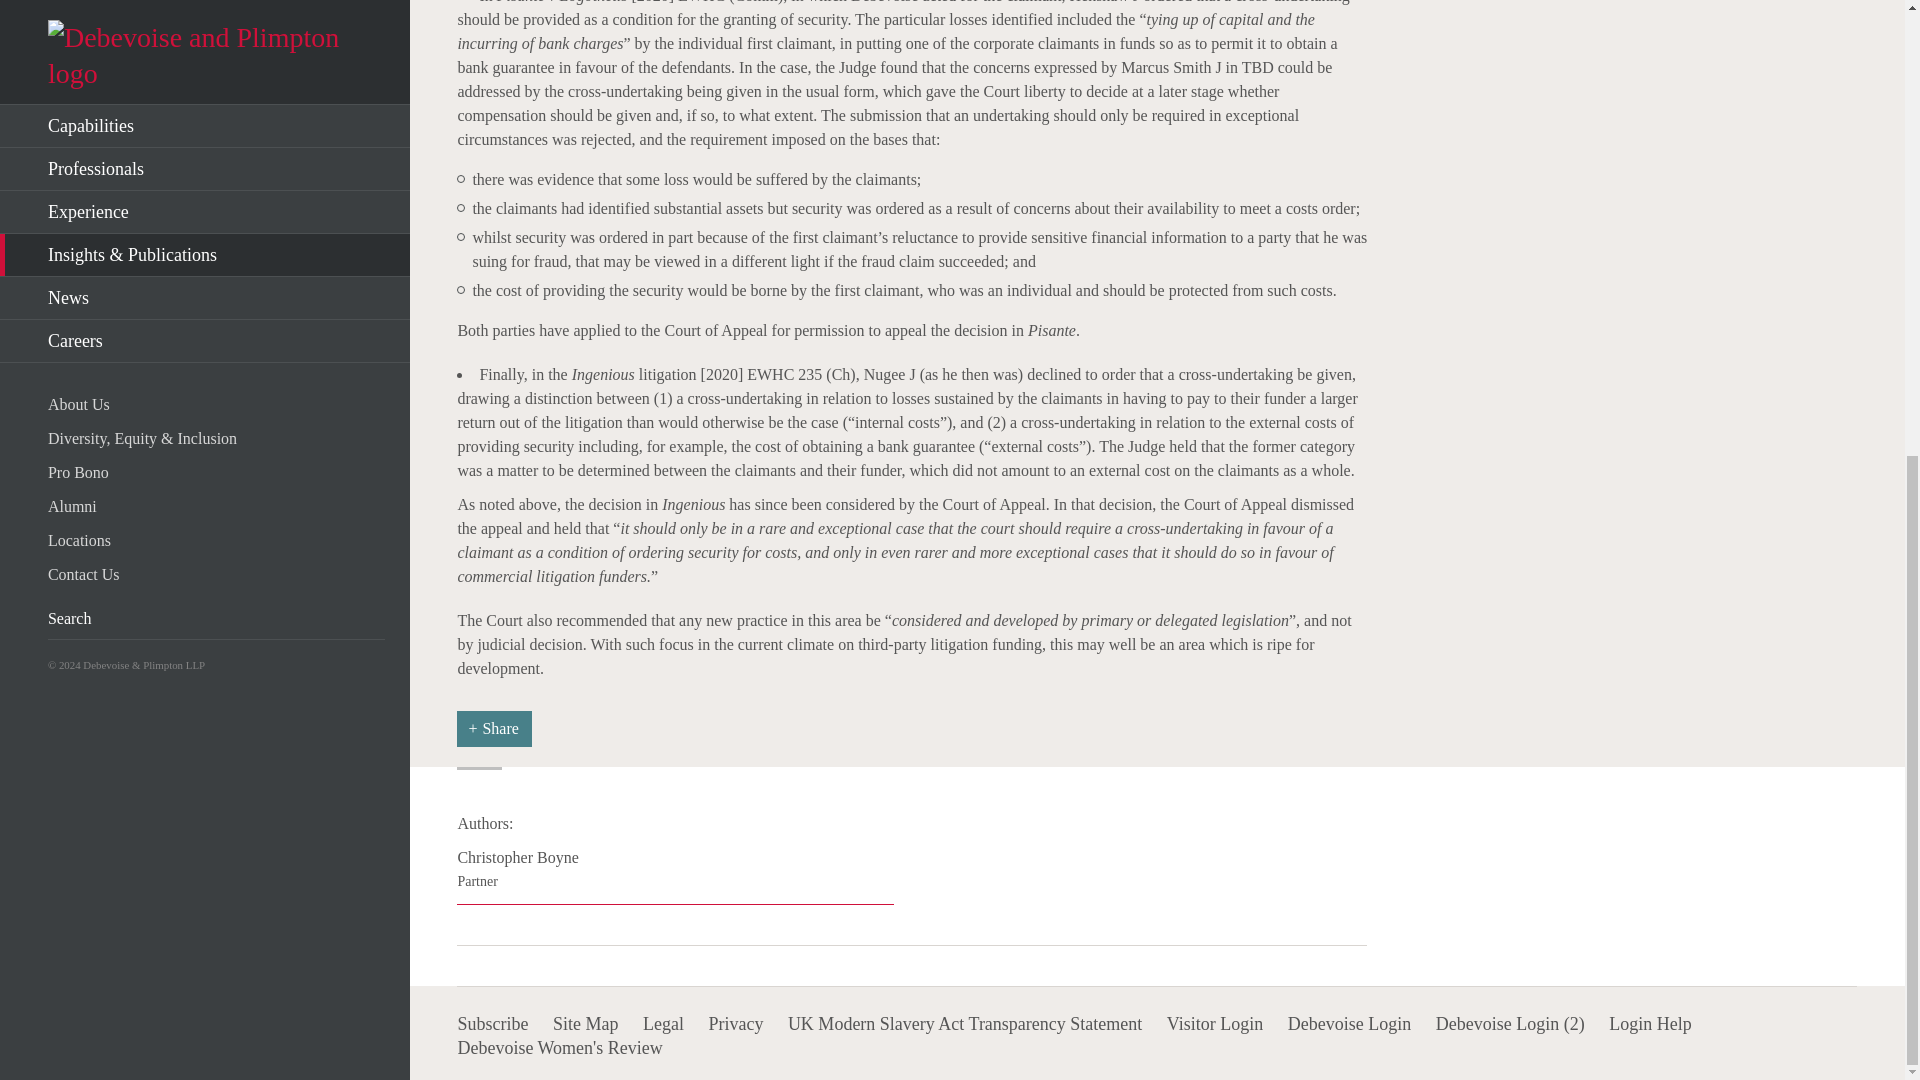 Image resolution: width=1920 pixels, height=1080 pixels. Describe the element at coordinates (675, 875) in the screenshot. I see `UK Modern Slavery Act Transparency Statement` at that location.